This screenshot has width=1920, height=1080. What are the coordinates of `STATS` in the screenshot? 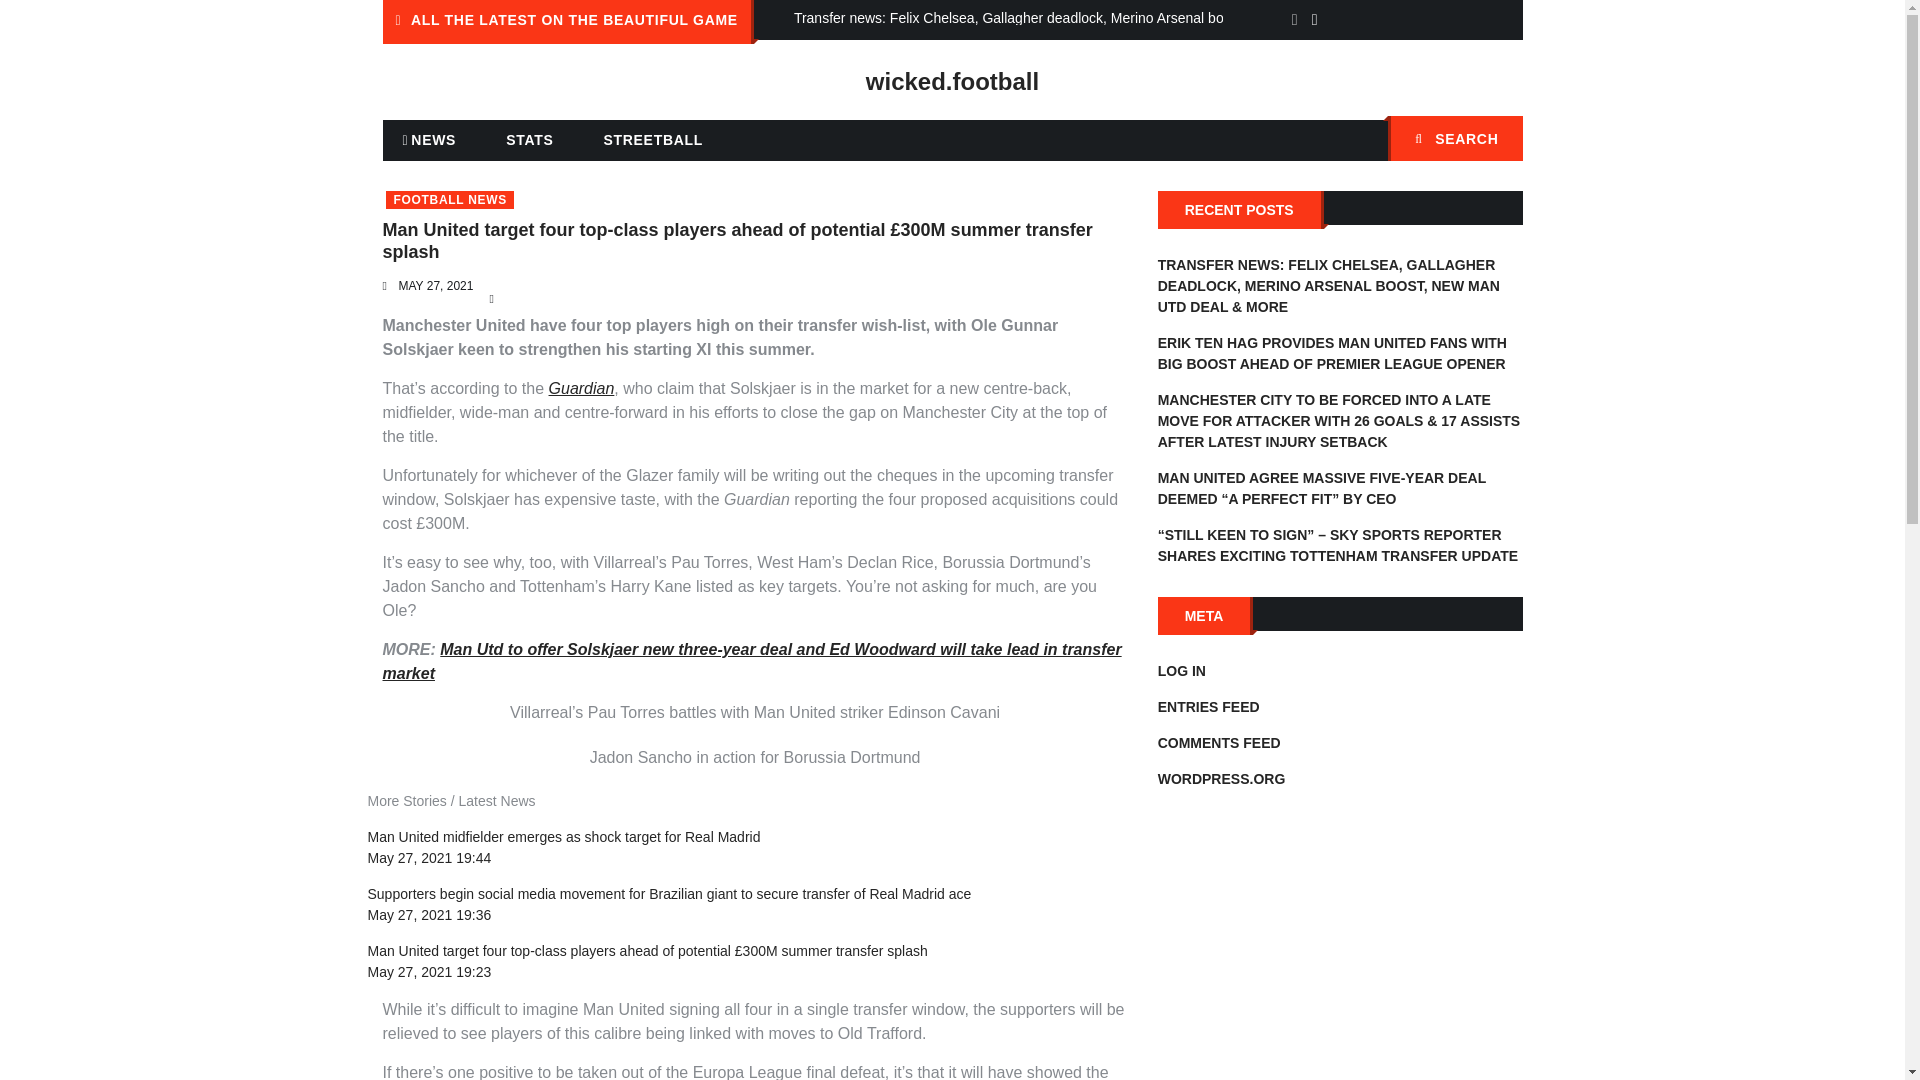 It's located at (528, 139).